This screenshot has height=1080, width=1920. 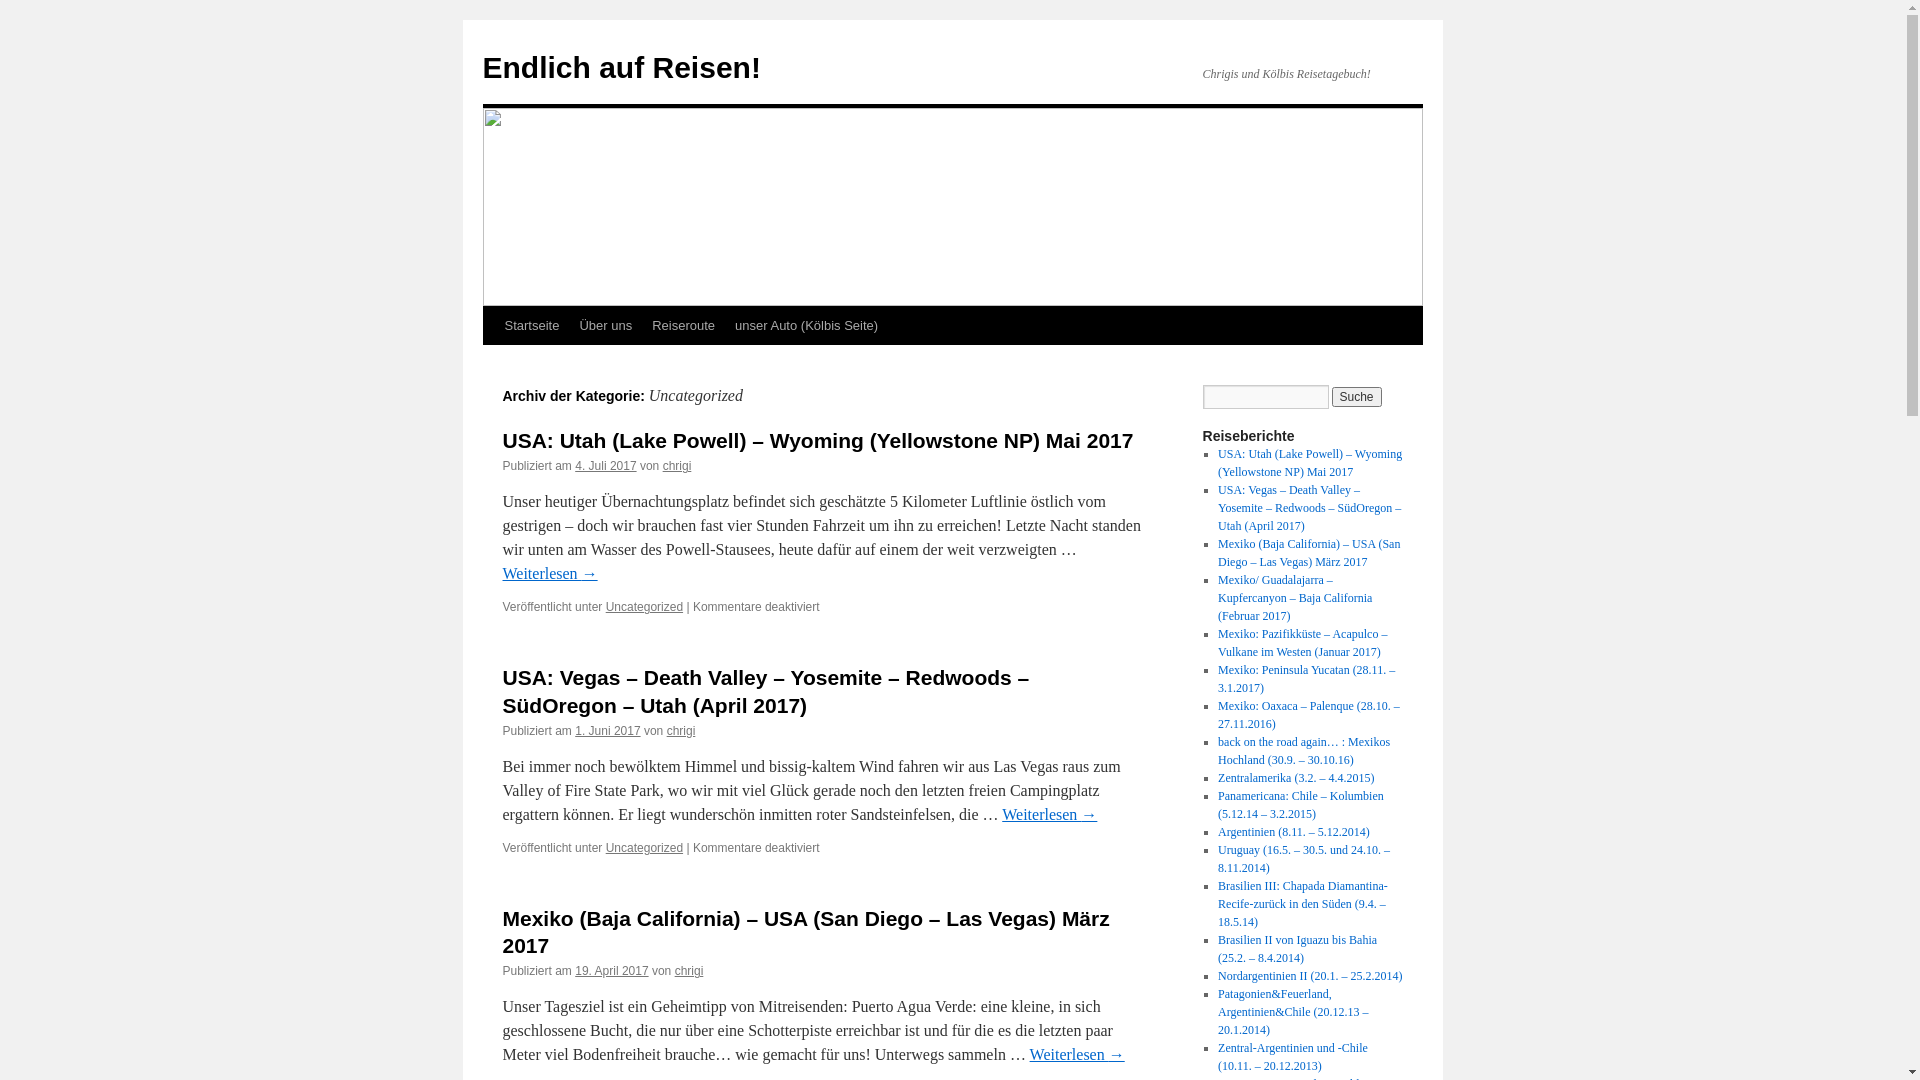 I want to click on Uncategorized, so click(x=644, y=848).